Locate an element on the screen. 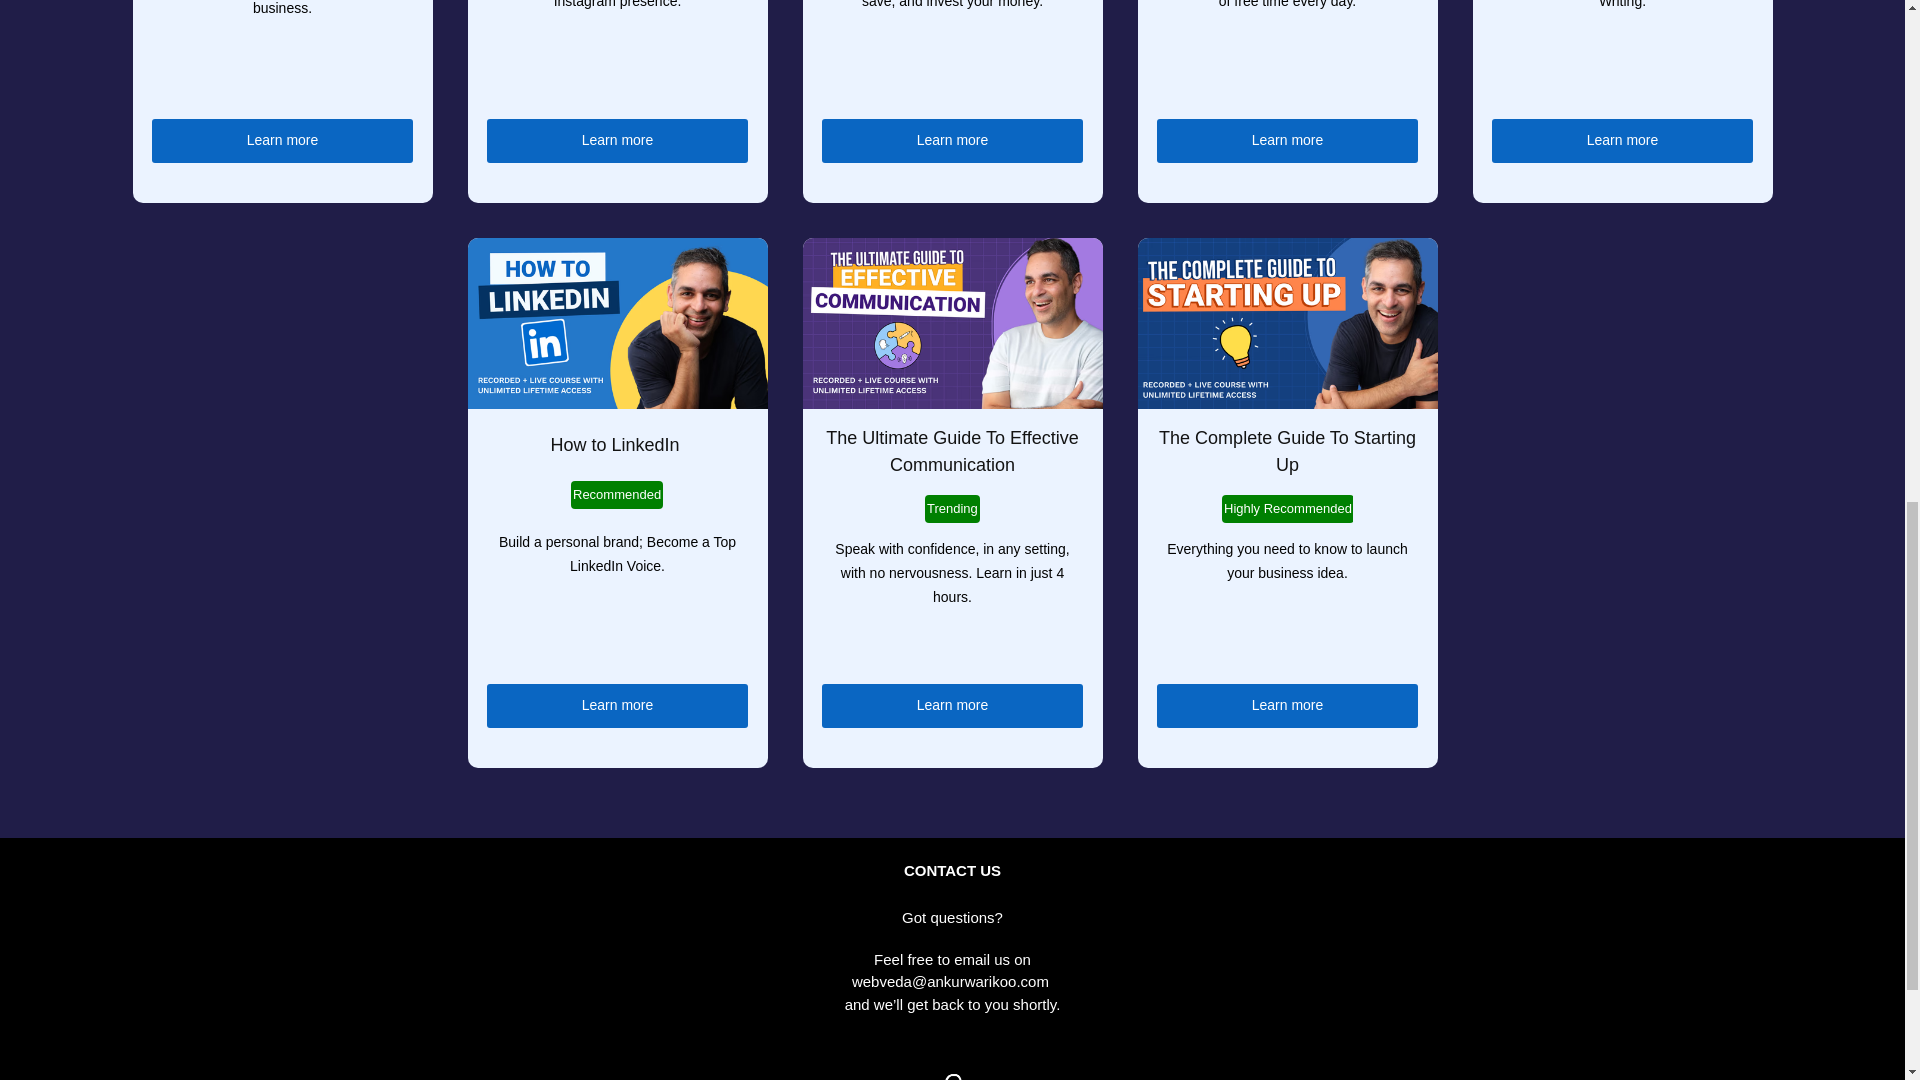  Learn more is located at coordinates (282, 140).